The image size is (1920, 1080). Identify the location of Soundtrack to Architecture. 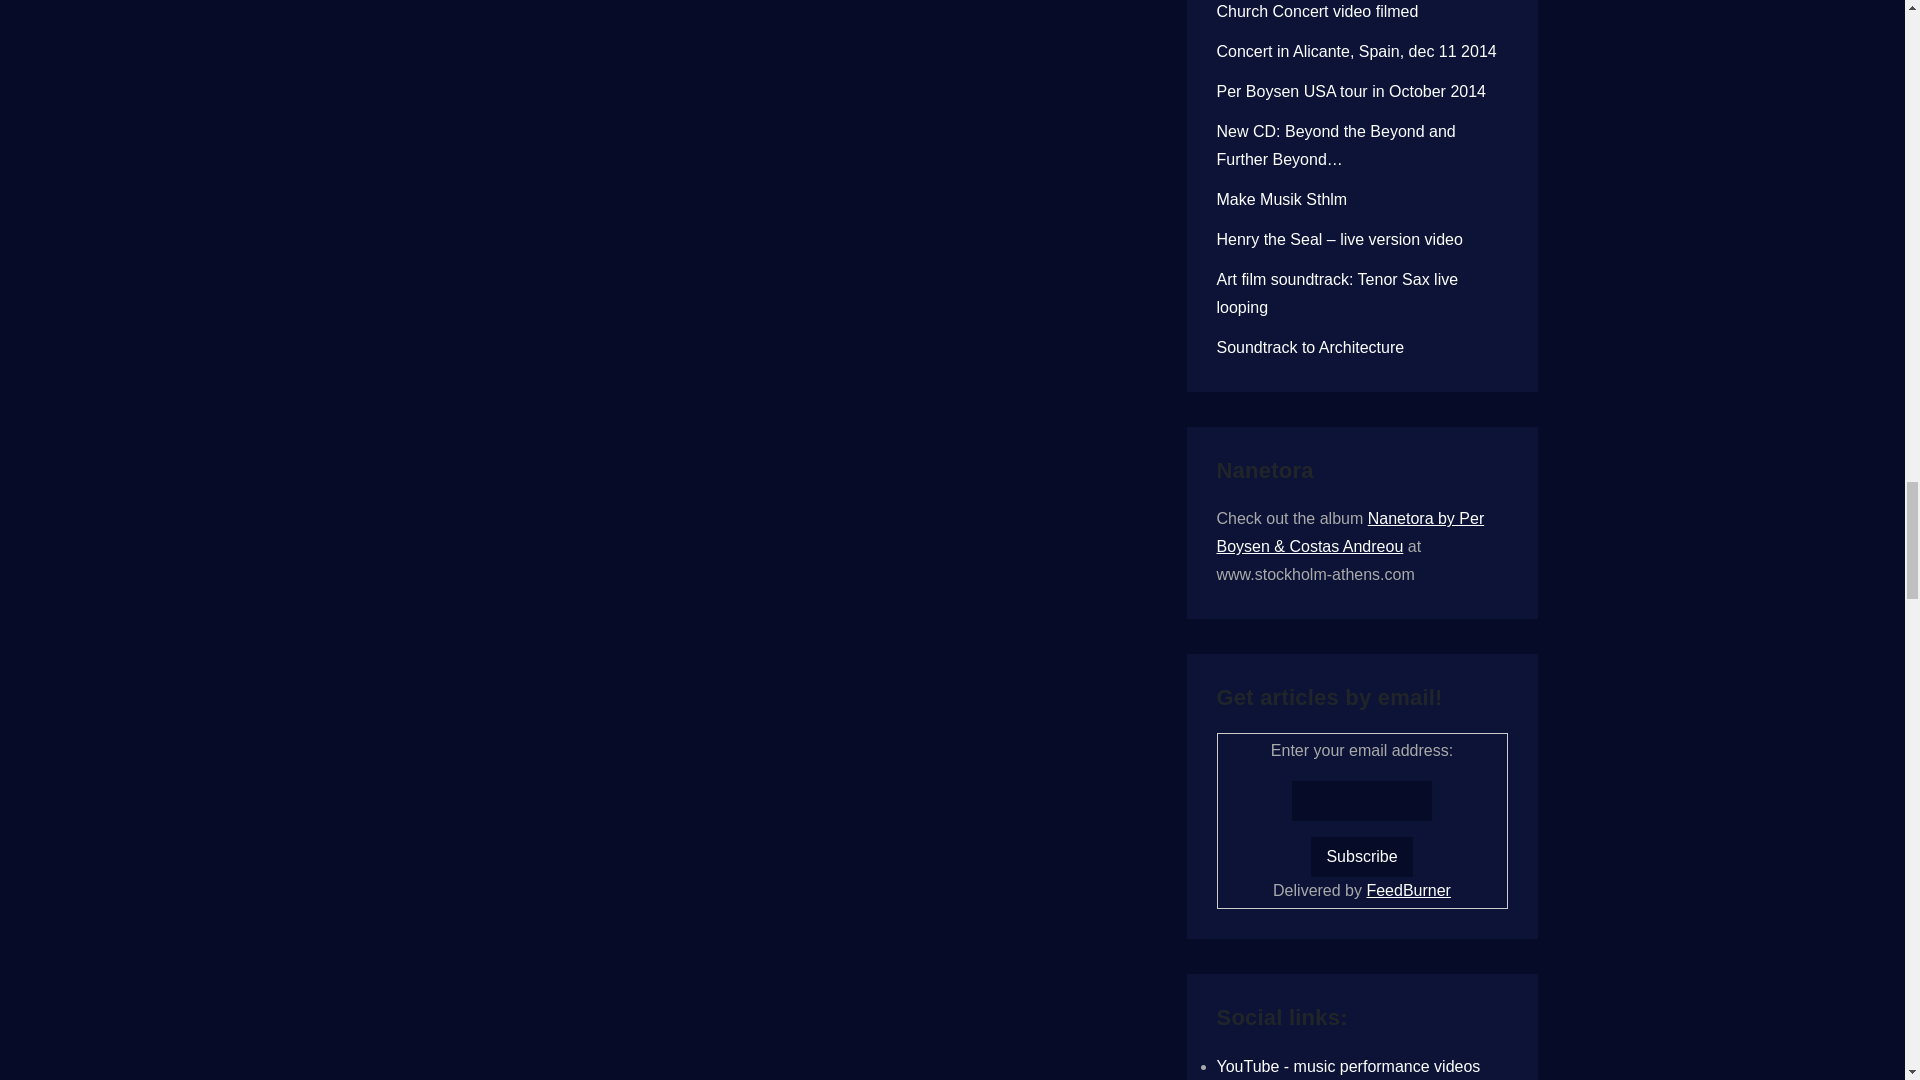
(1309, 348).